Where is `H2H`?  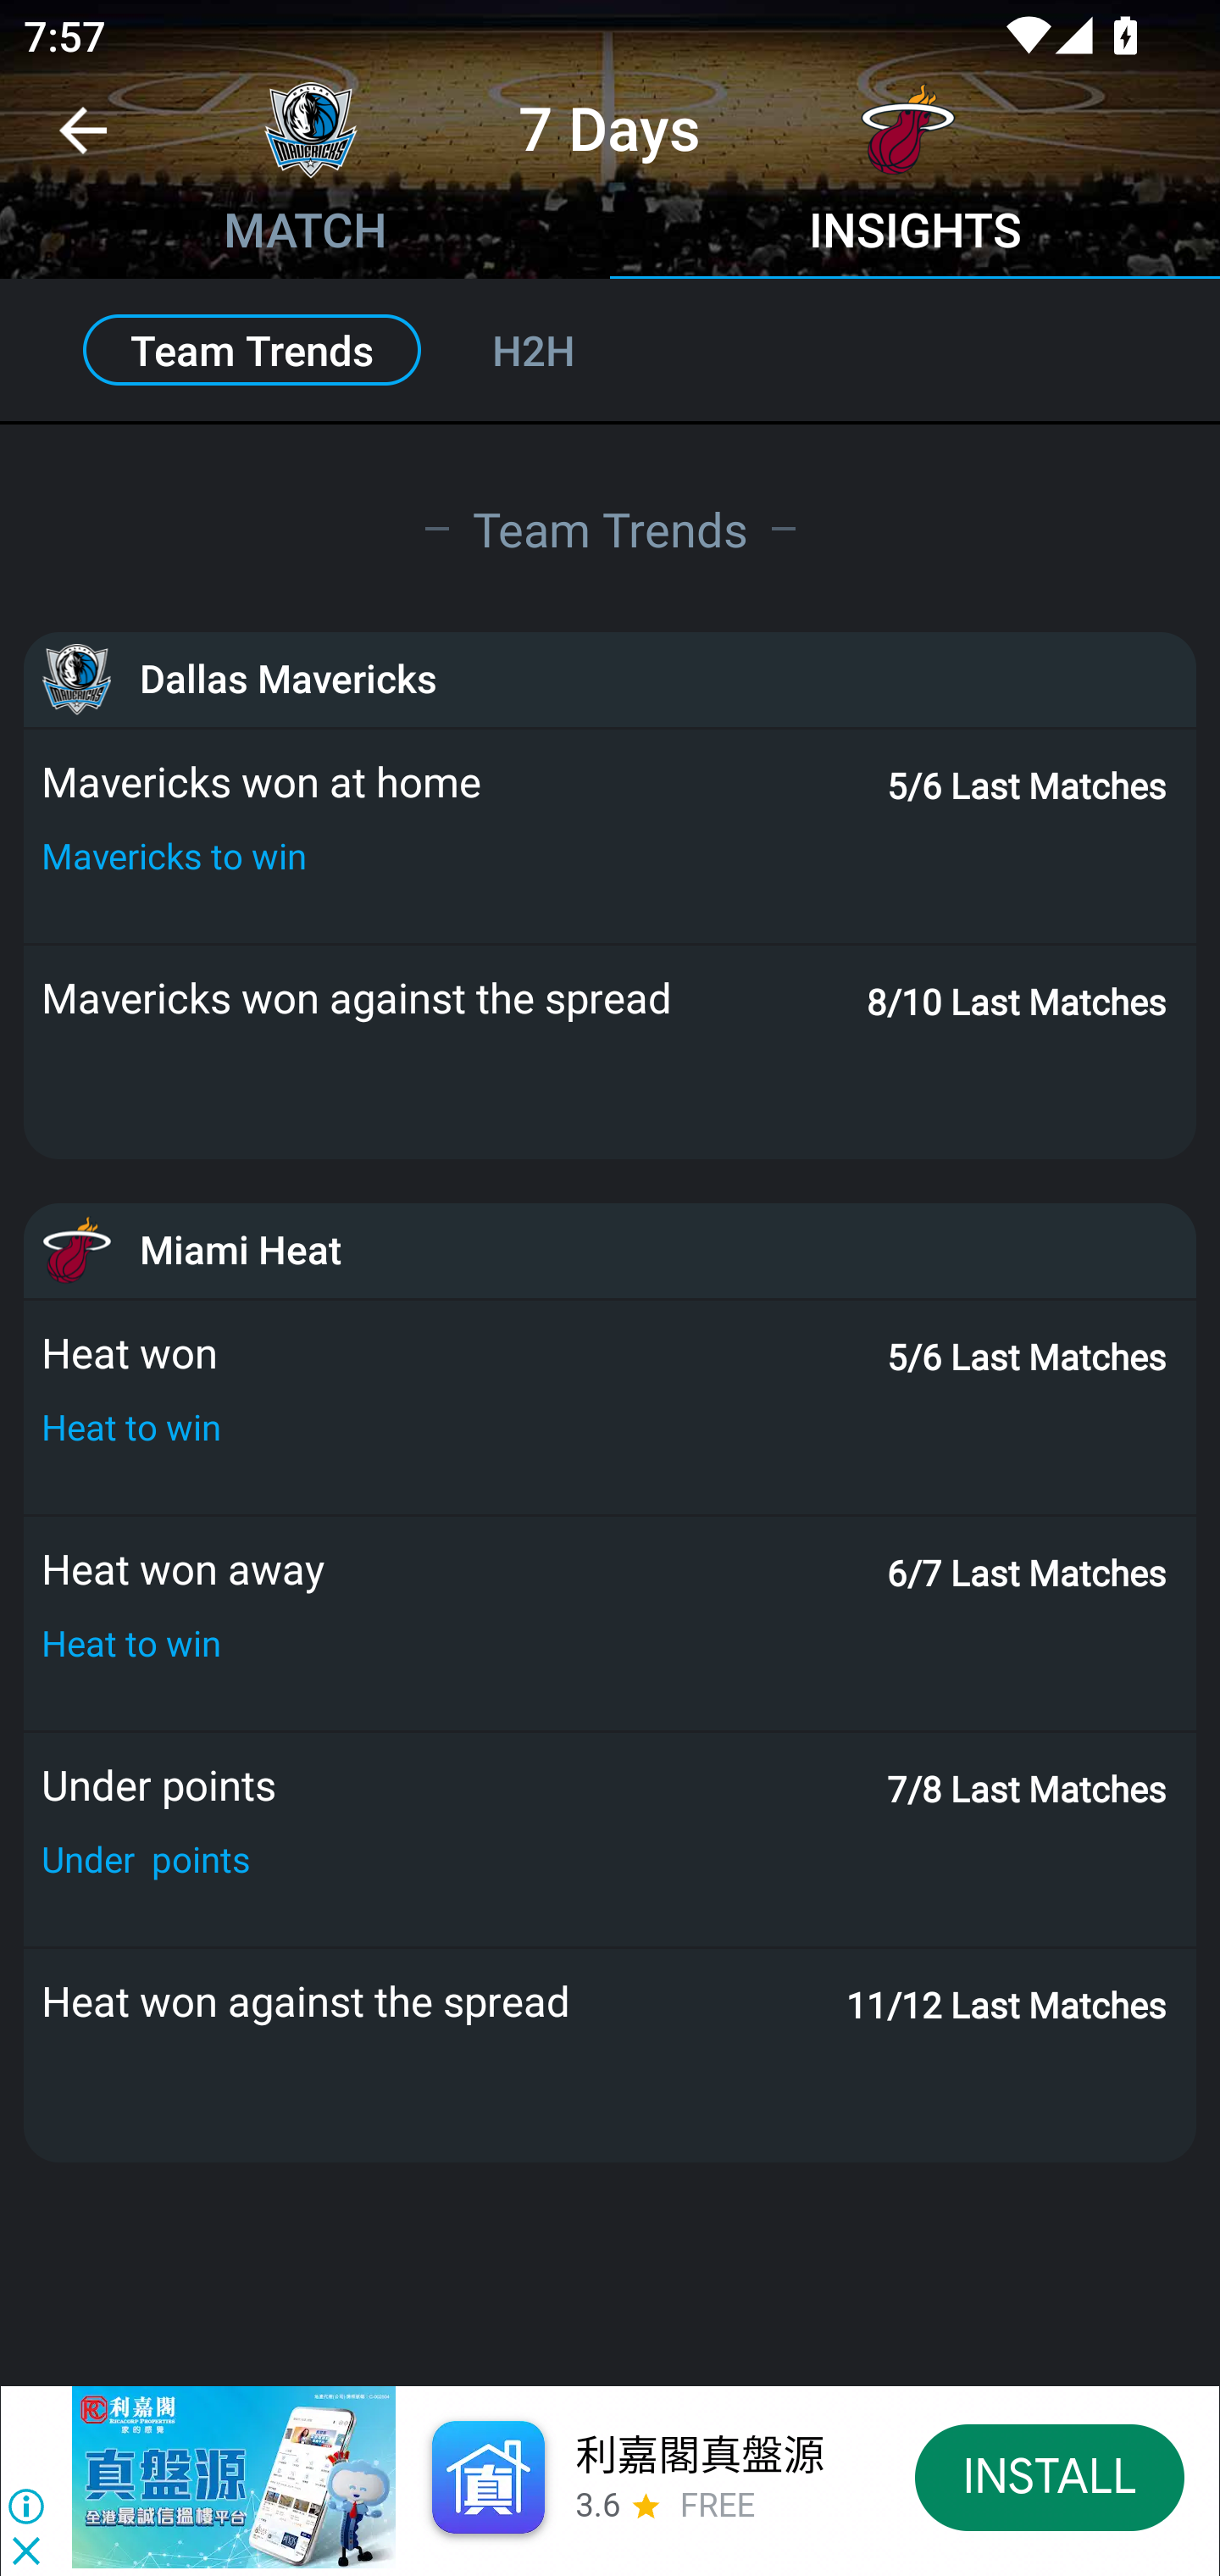 H2H is located at coordinates (569, 349).